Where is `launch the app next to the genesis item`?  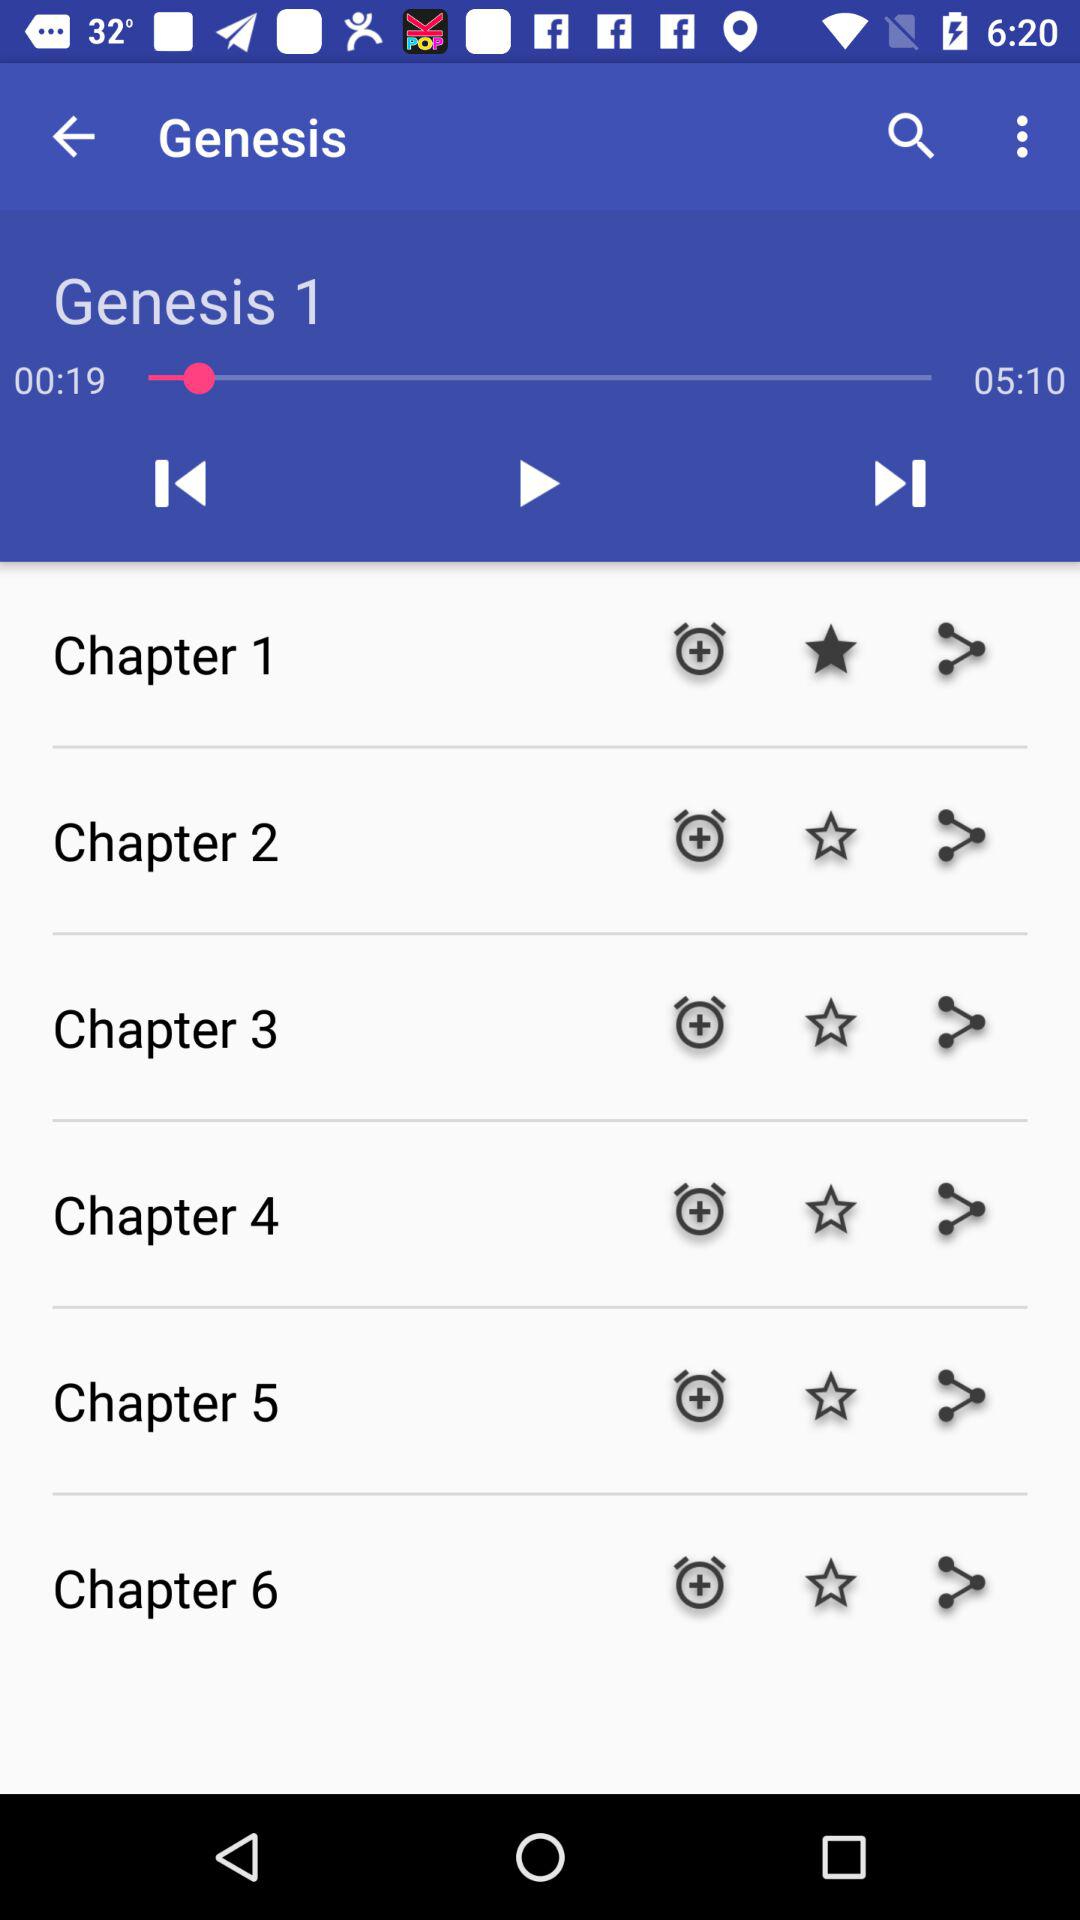 launch the app next to the genesis item is located at coordinates (73, 136).